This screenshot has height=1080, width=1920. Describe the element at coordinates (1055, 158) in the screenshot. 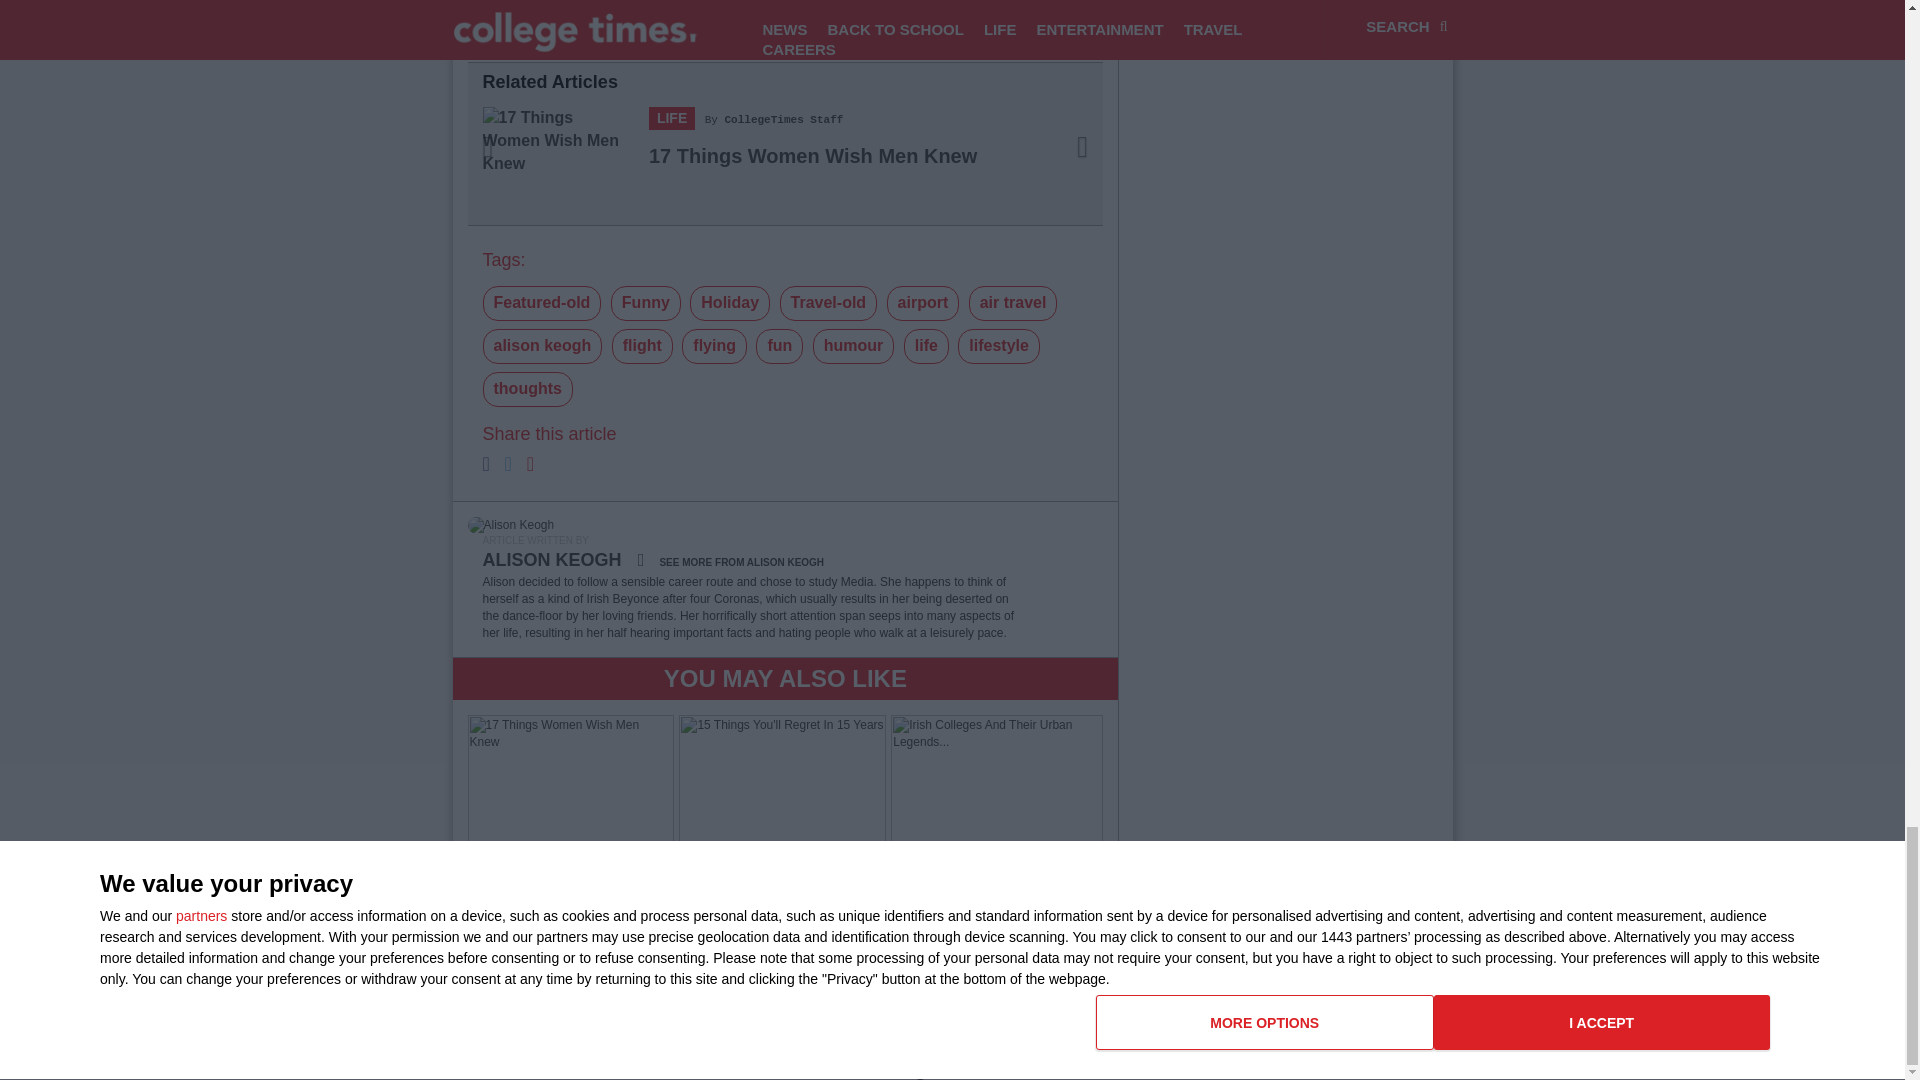

I see `Next` at that location.